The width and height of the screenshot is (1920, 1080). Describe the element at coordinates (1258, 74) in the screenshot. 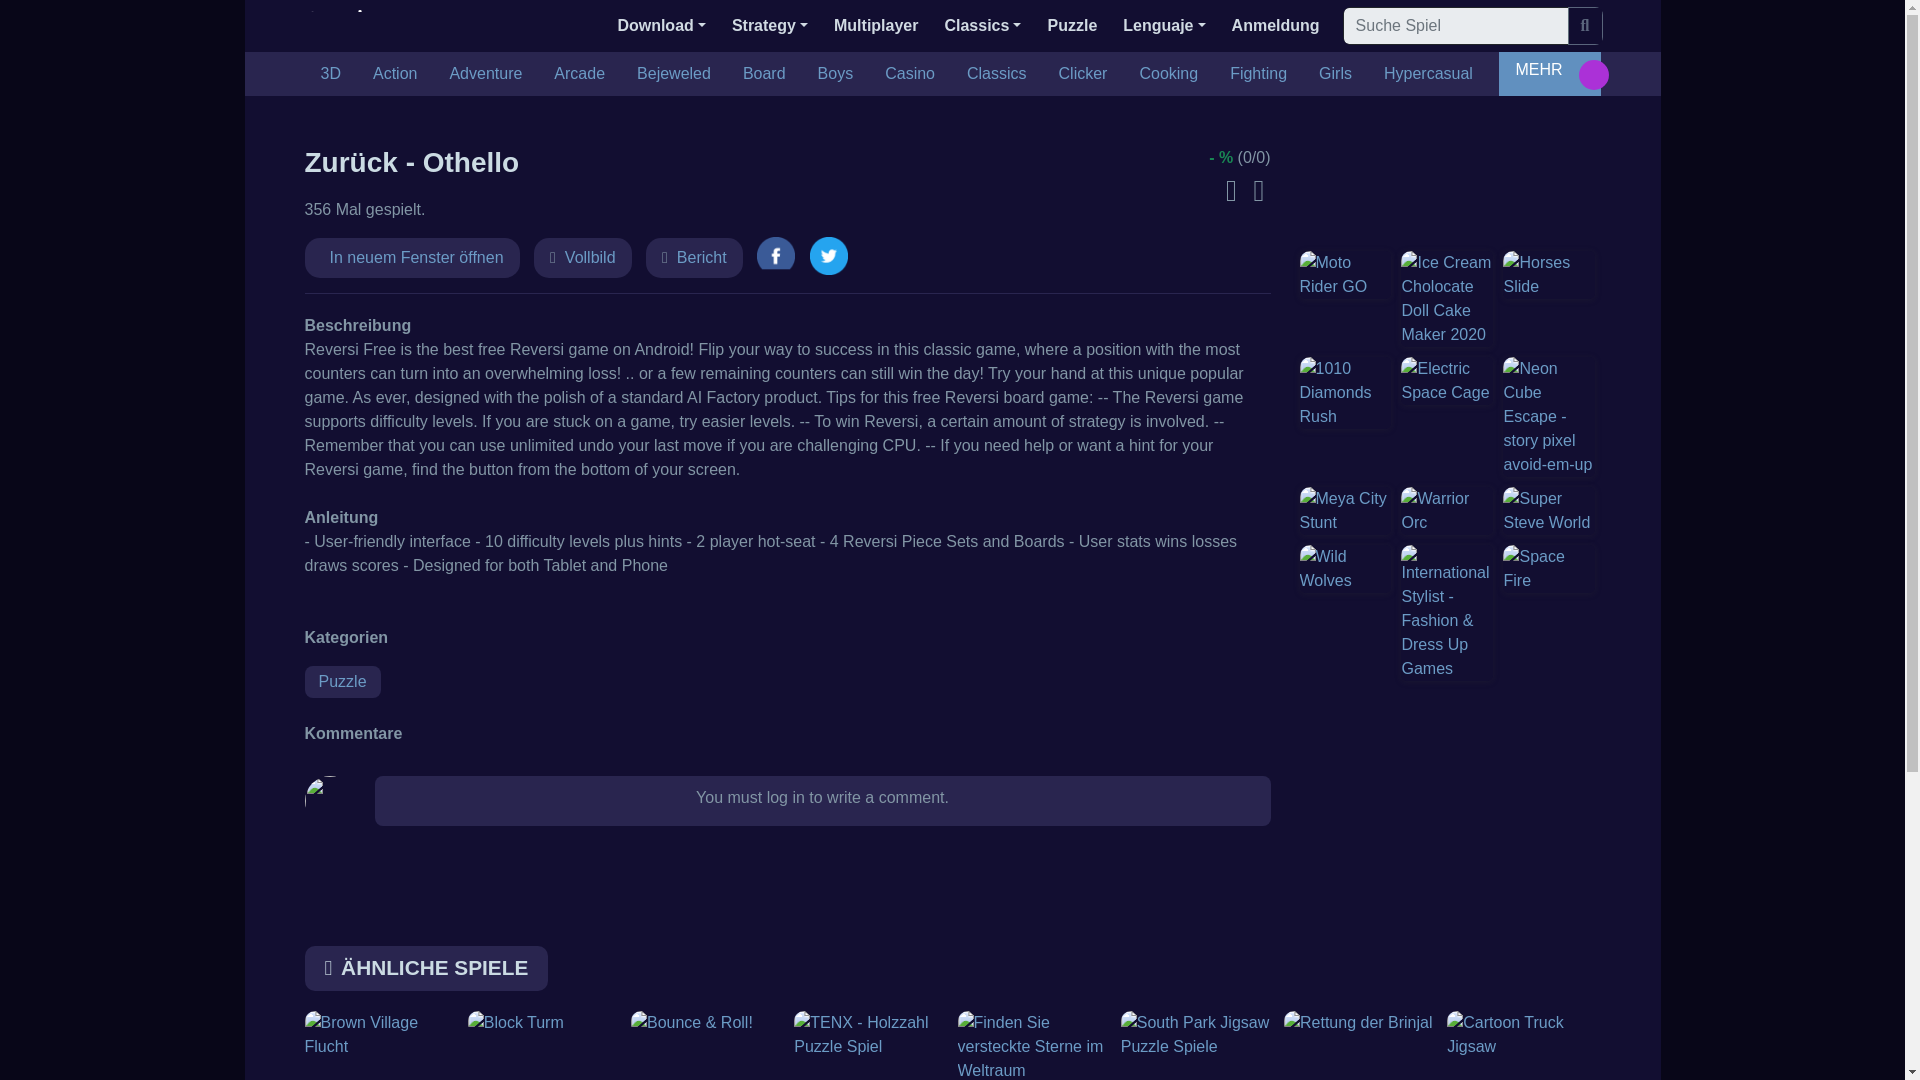

I see `Fighting` at that location.